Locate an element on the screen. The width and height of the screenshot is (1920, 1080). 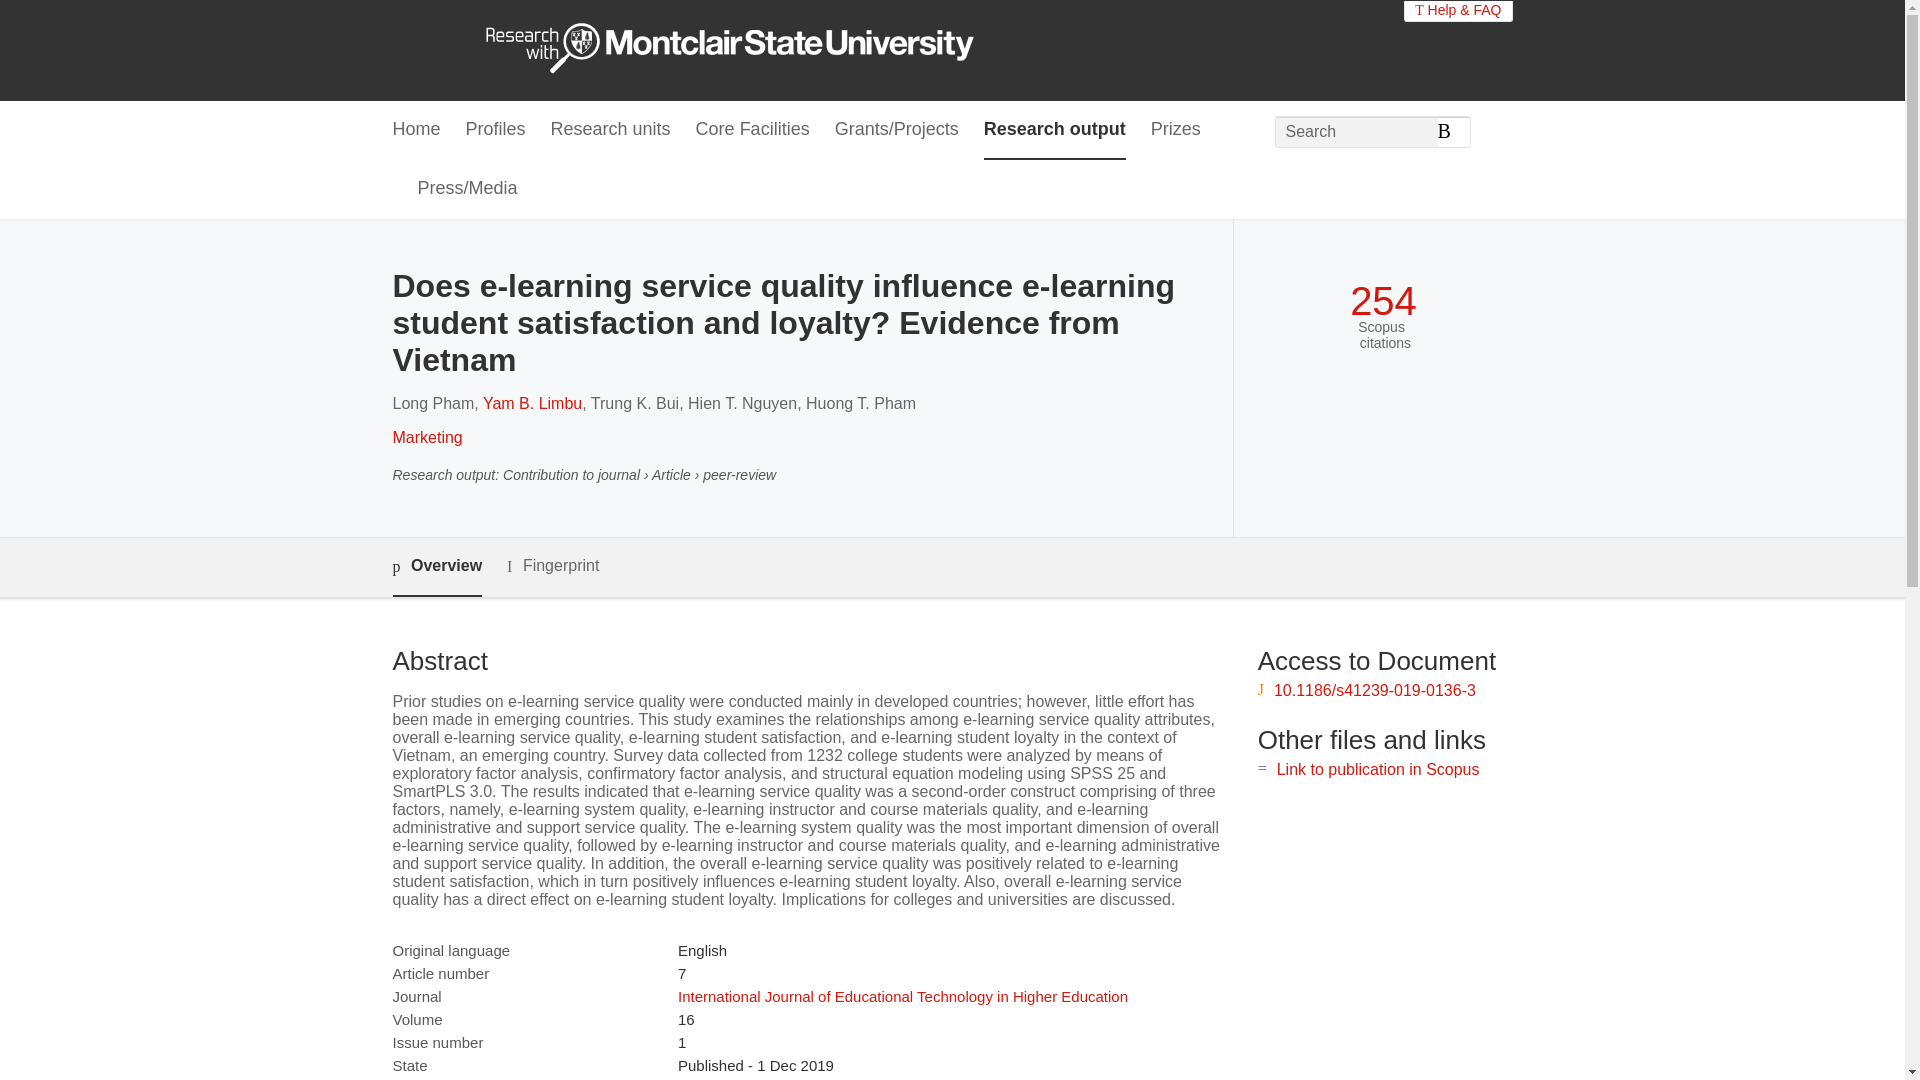
Profiles is located at coordinates (496, 130).